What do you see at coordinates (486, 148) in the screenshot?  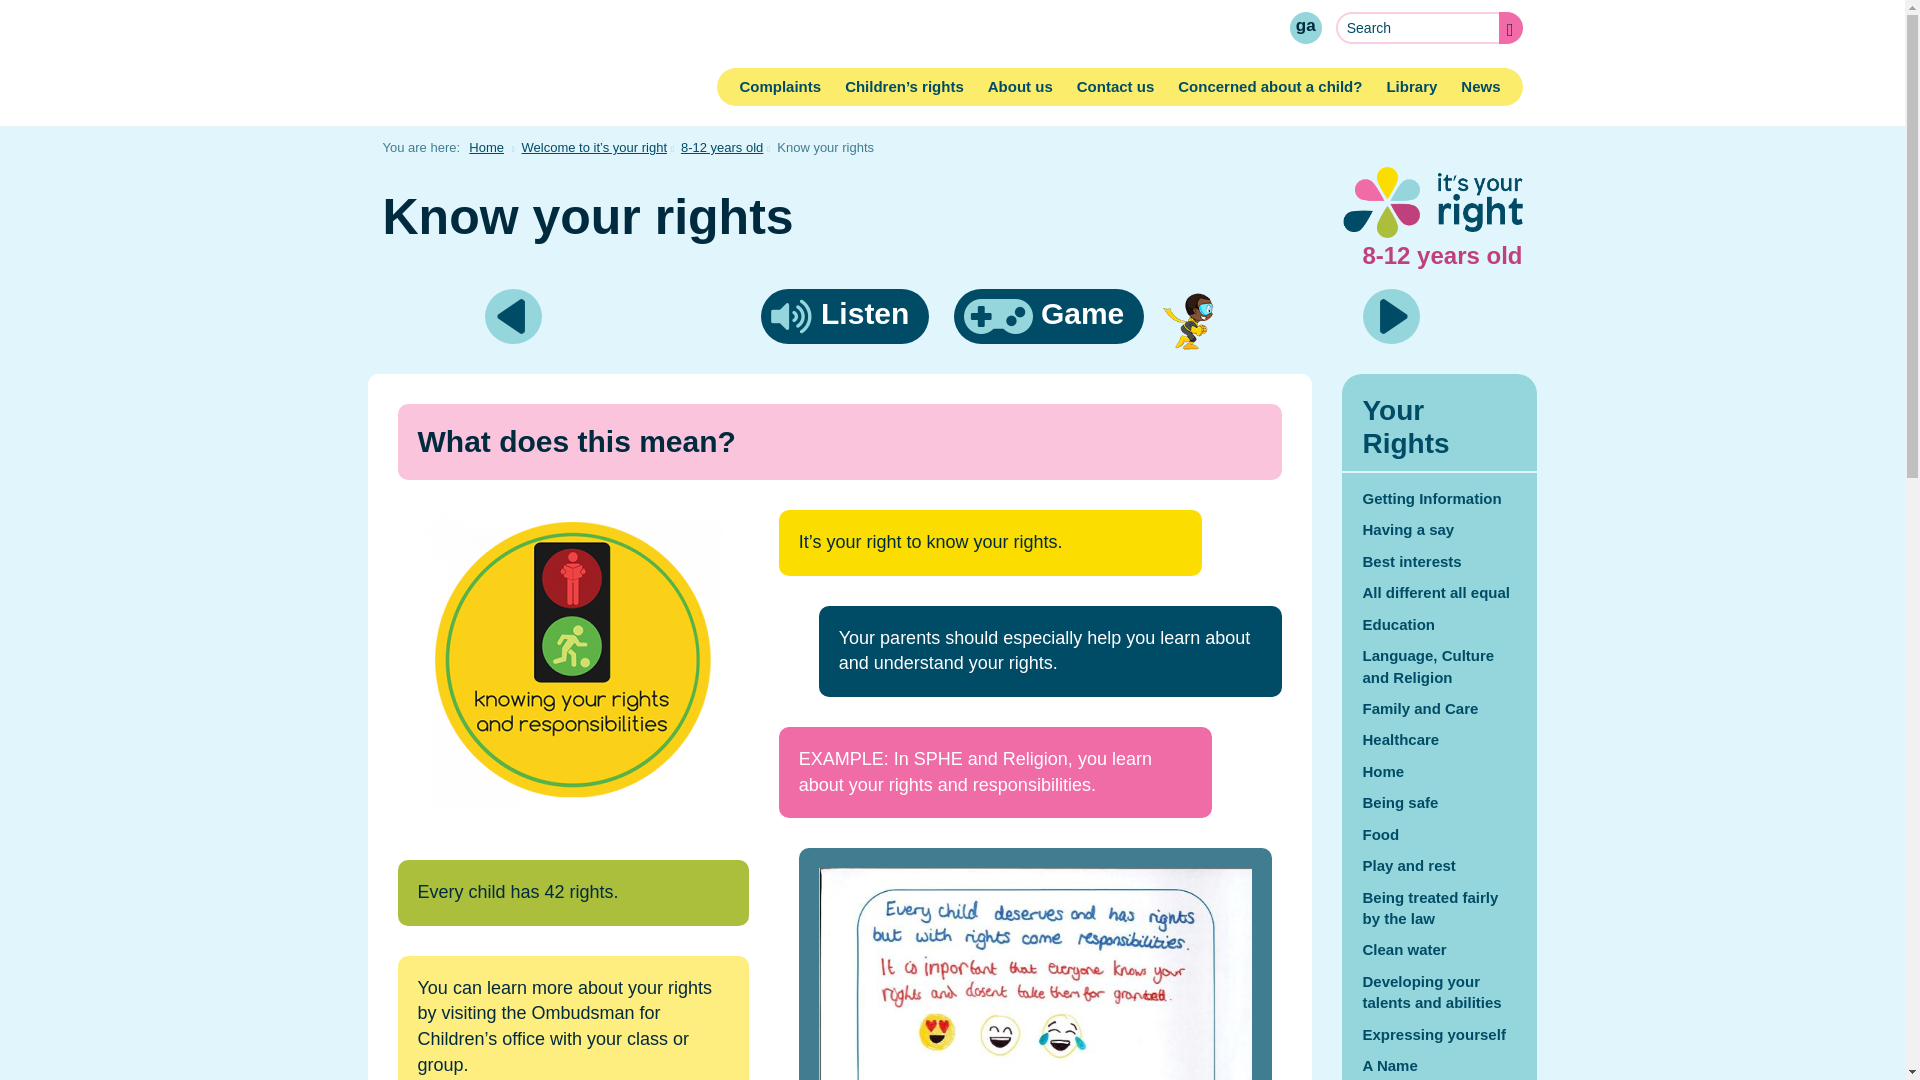 I see `Home` at bounding box center [486, 148].